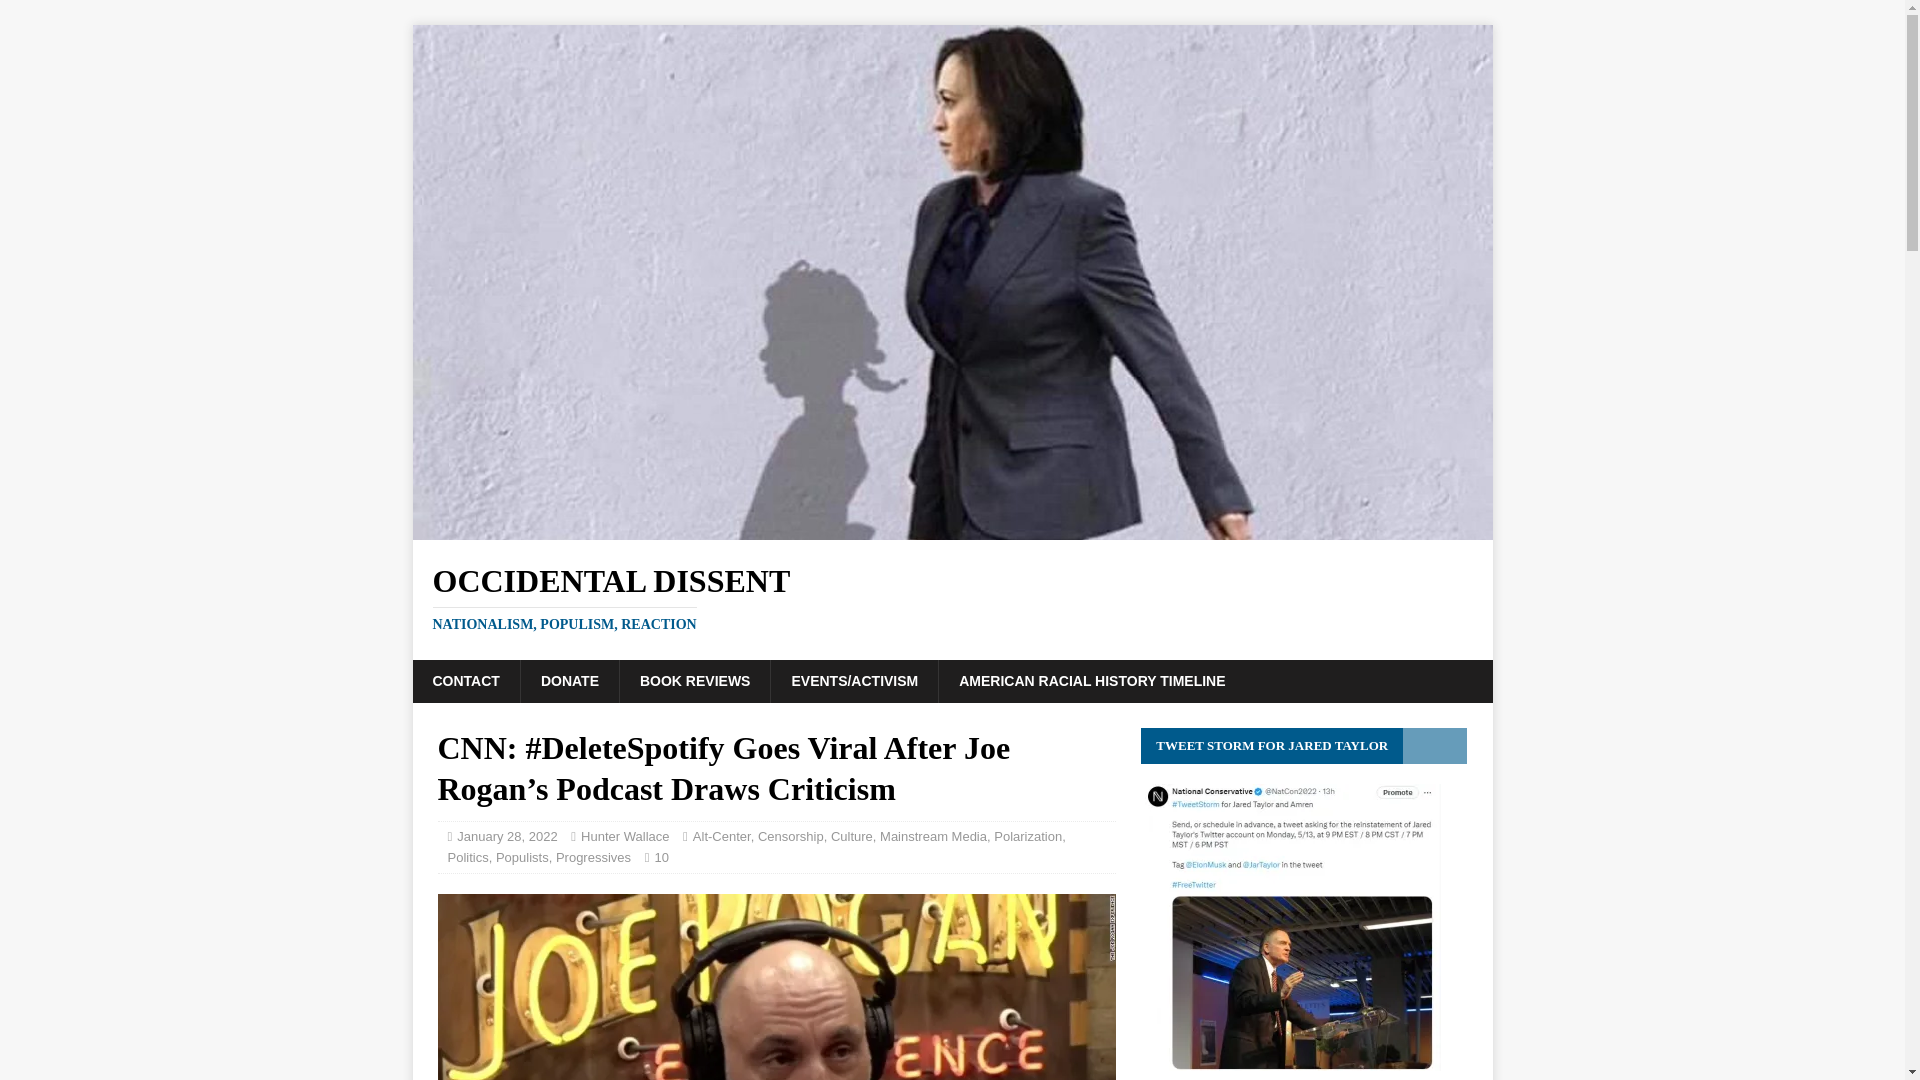 Image resolution: width=1920 pixels, height=1080 pixels. What do you see at coordinates (722, 836) in the screenshot?
I see `Mainstream Media` at bounding box center [722, 836].